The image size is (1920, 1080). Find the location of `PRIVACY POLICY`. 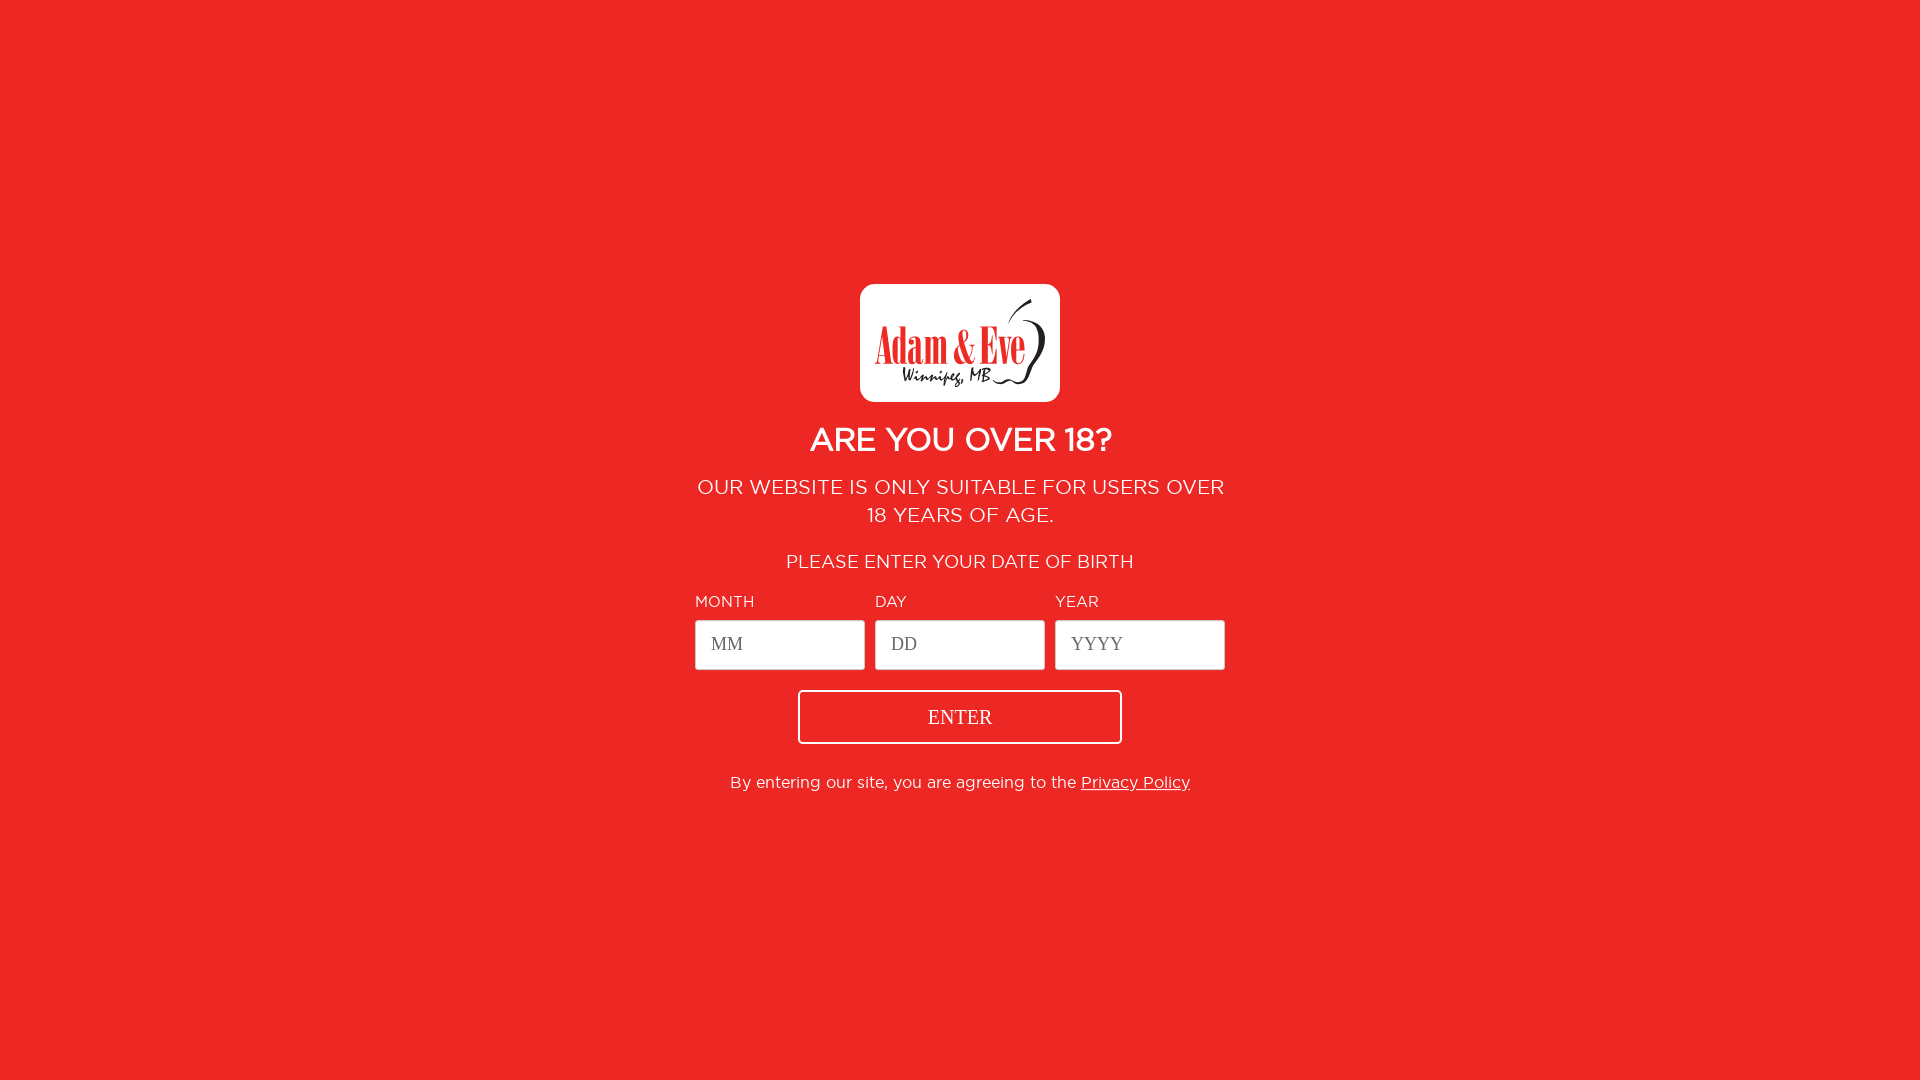

PRIVACY POLICY is located at coordinates (1088, 882).